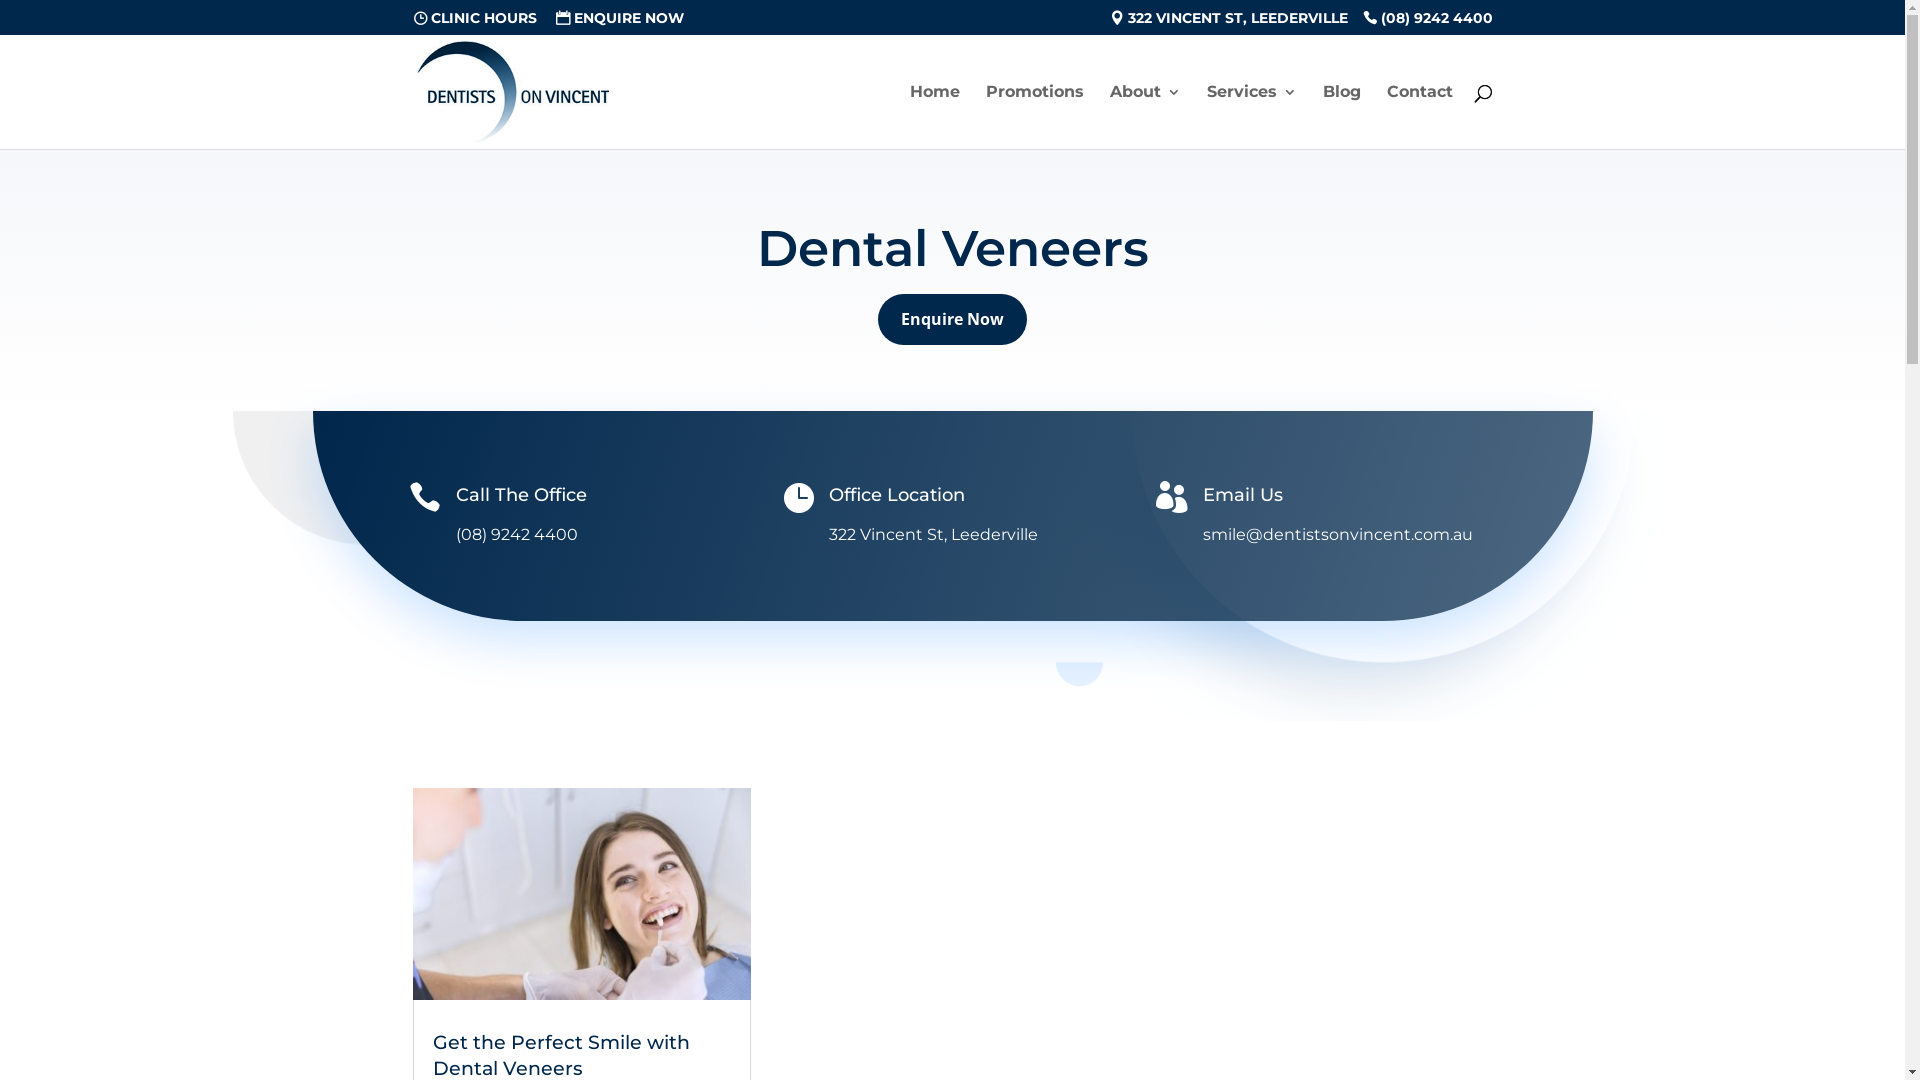 This screenshot has height=1080, width=1920. Describe the element at coordinates (1341, 117) in the screenshot. I see `Blog` at that location.